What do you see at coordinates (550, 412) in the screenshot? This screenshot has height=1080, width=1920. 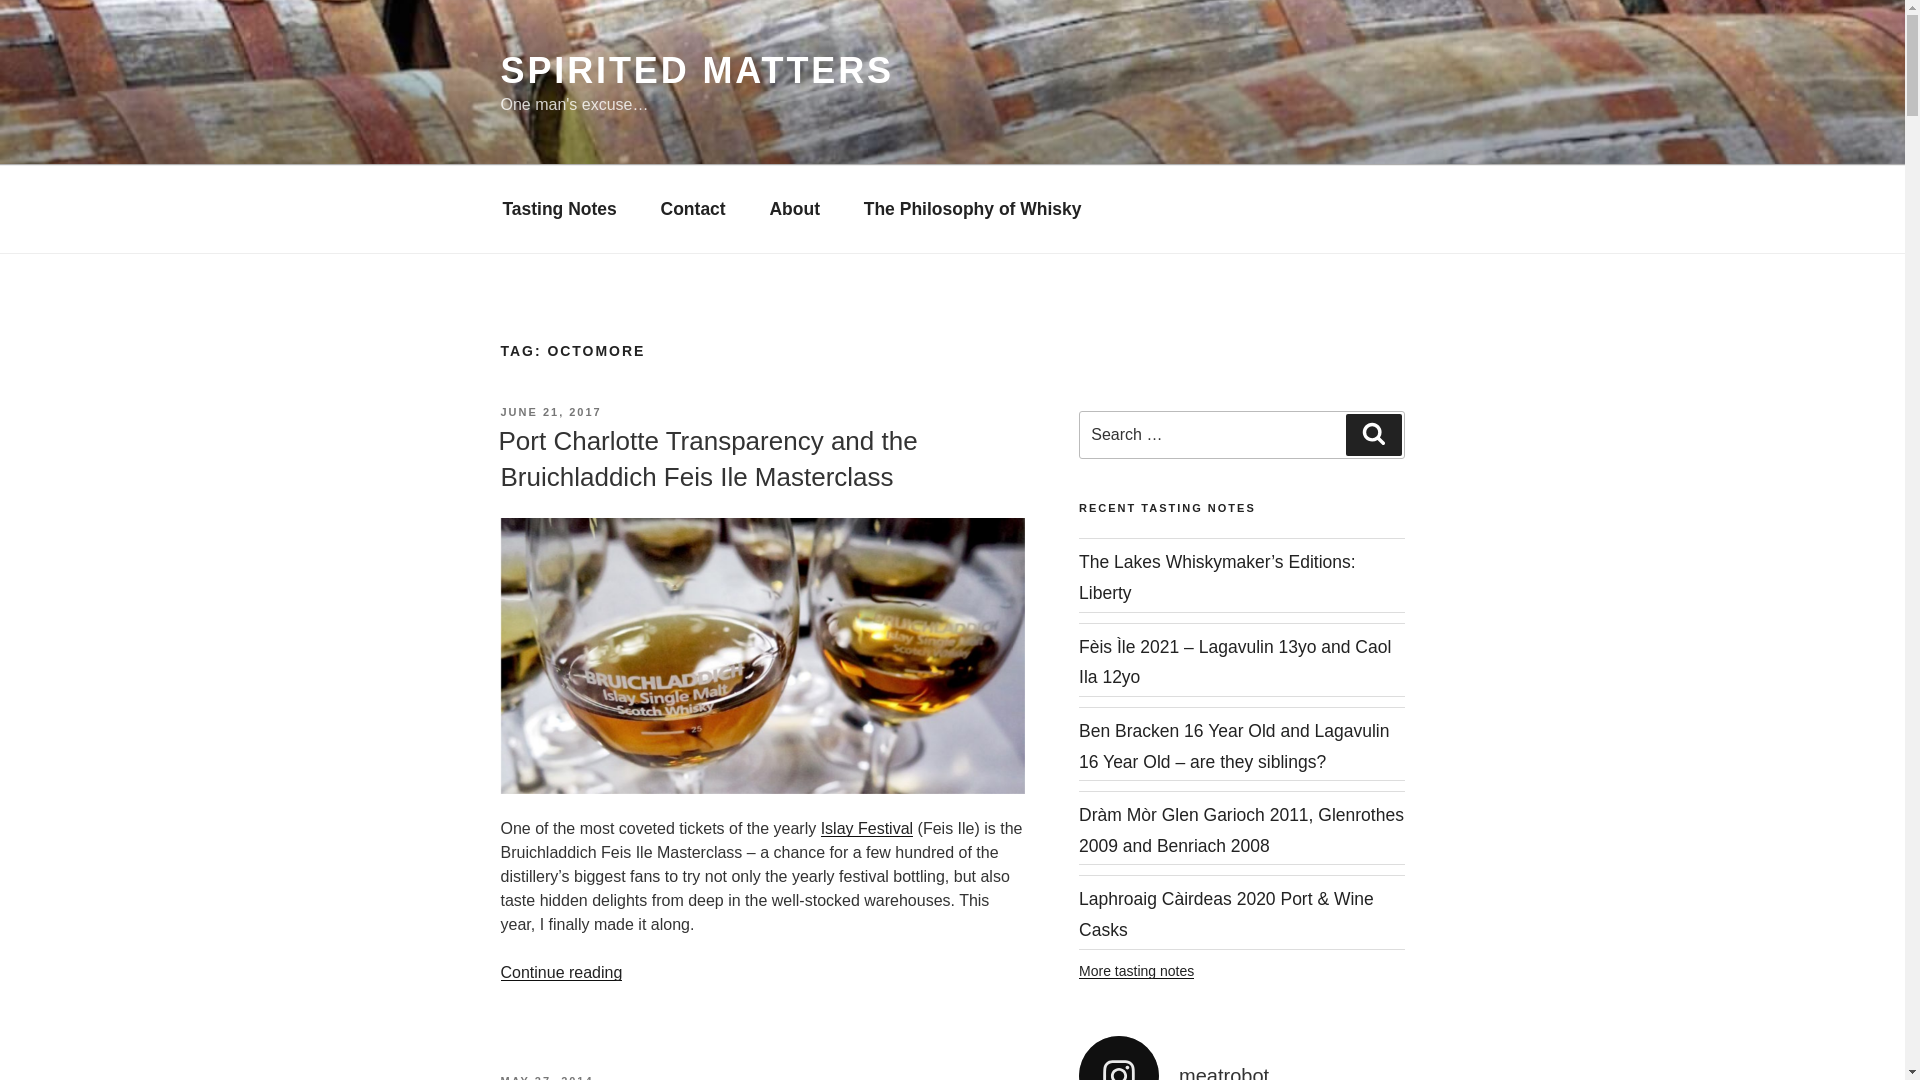 I see `JUNE 21, 2017` at bounding box center [550, 412].